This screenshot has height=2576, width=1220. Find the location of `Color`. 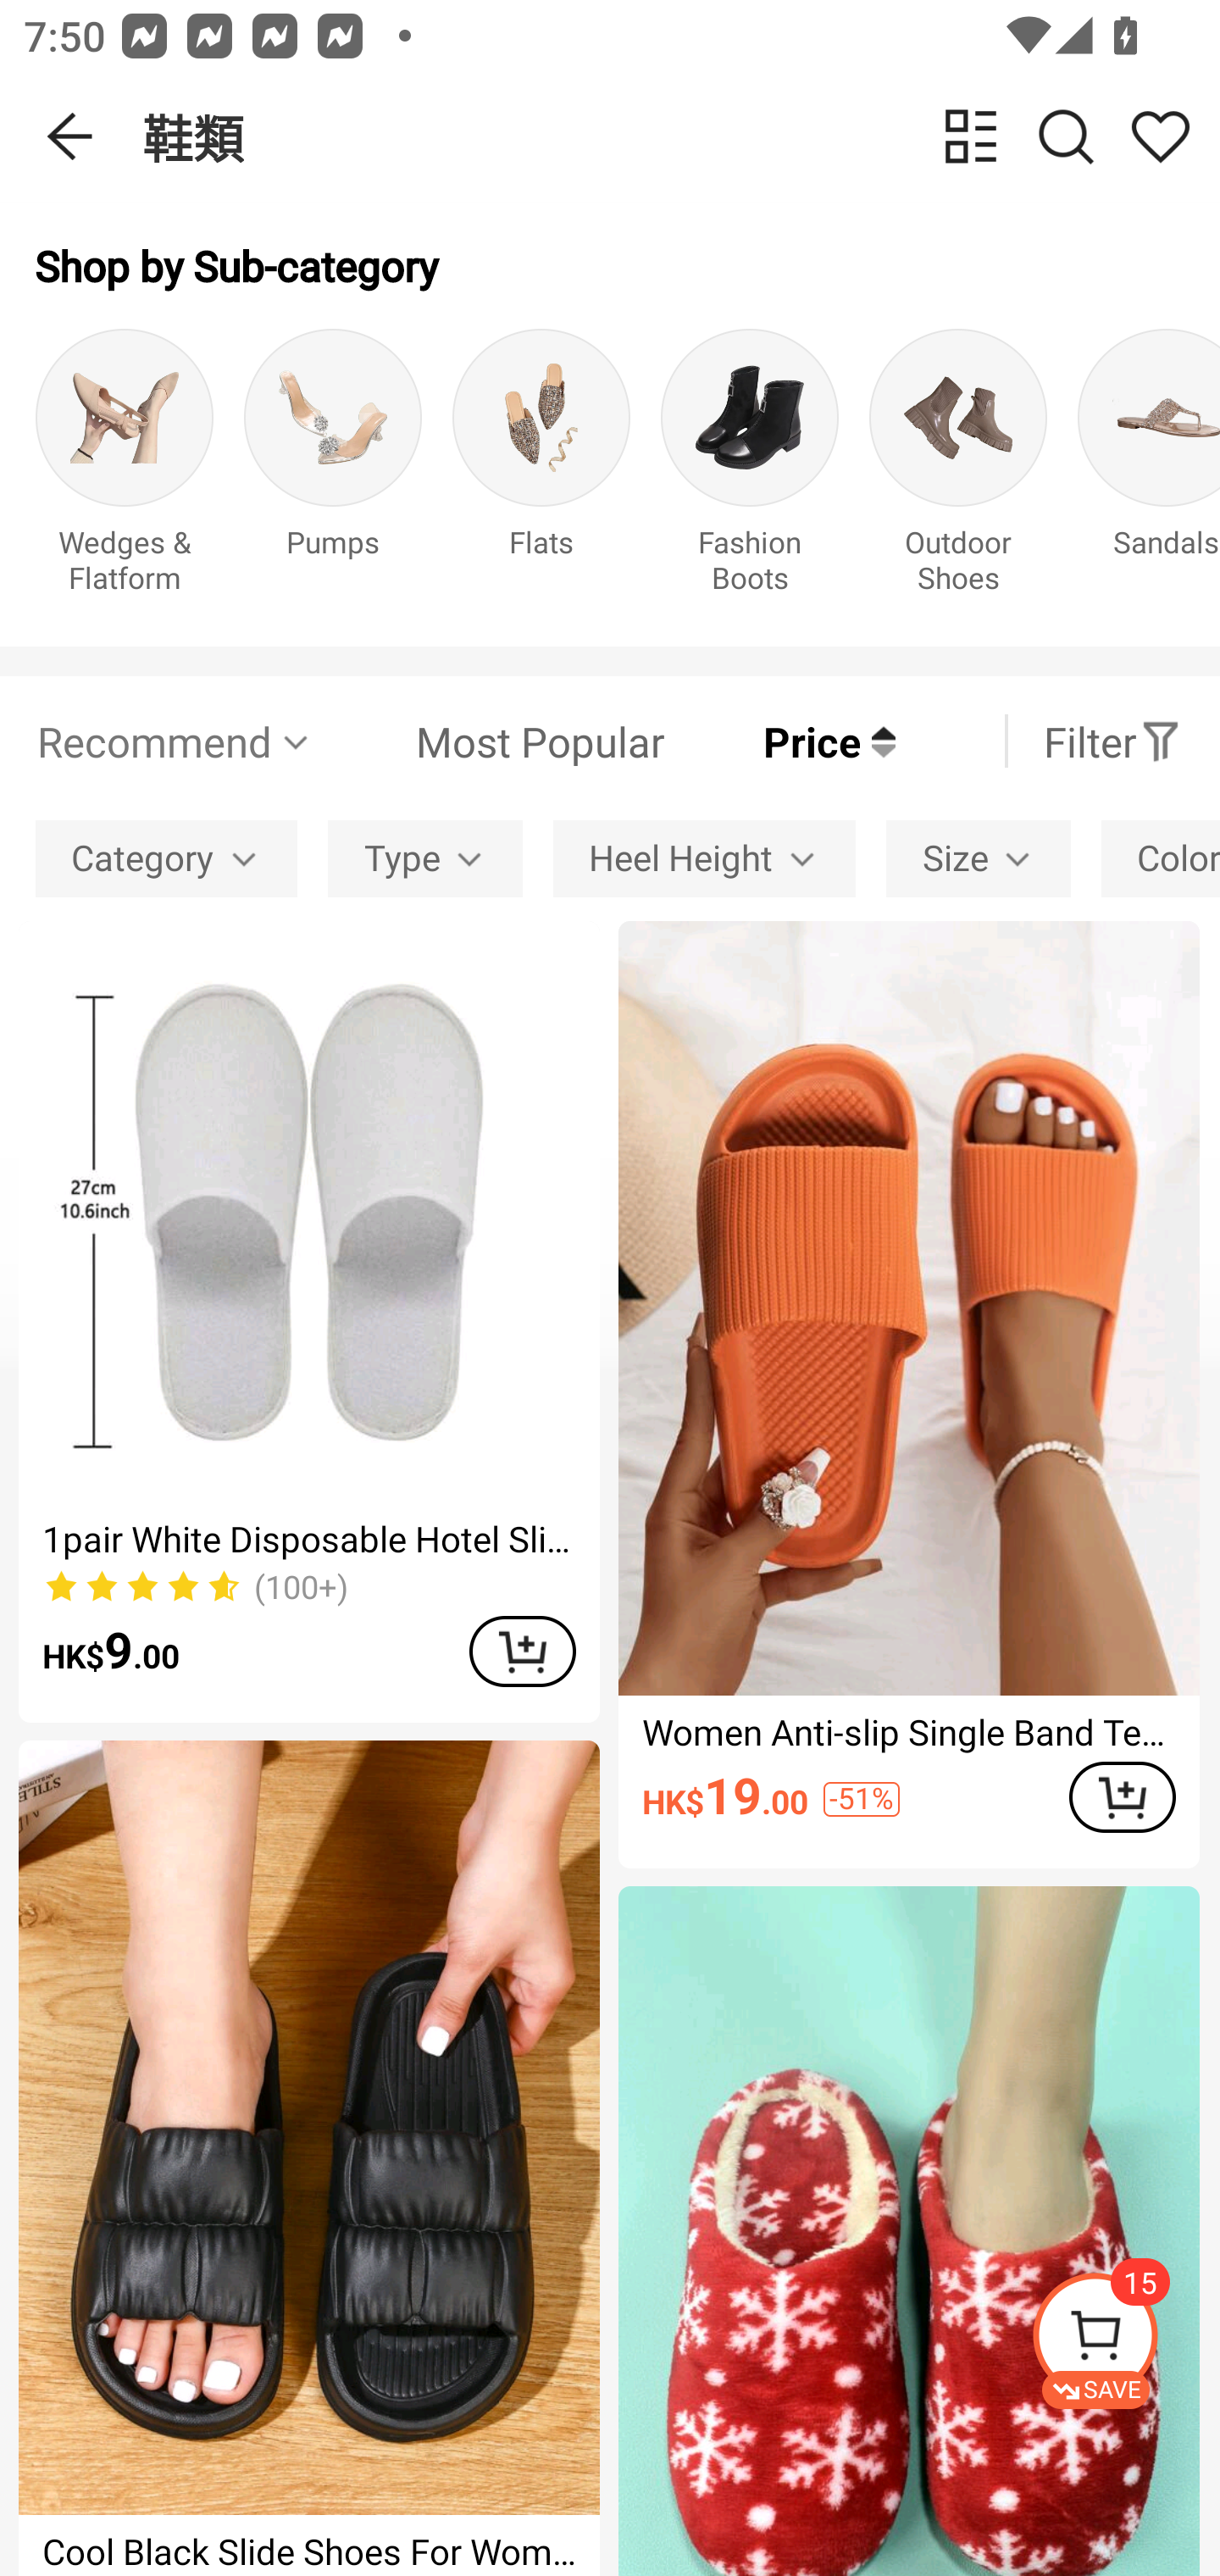

Color is located at coordinates (1161, 858).